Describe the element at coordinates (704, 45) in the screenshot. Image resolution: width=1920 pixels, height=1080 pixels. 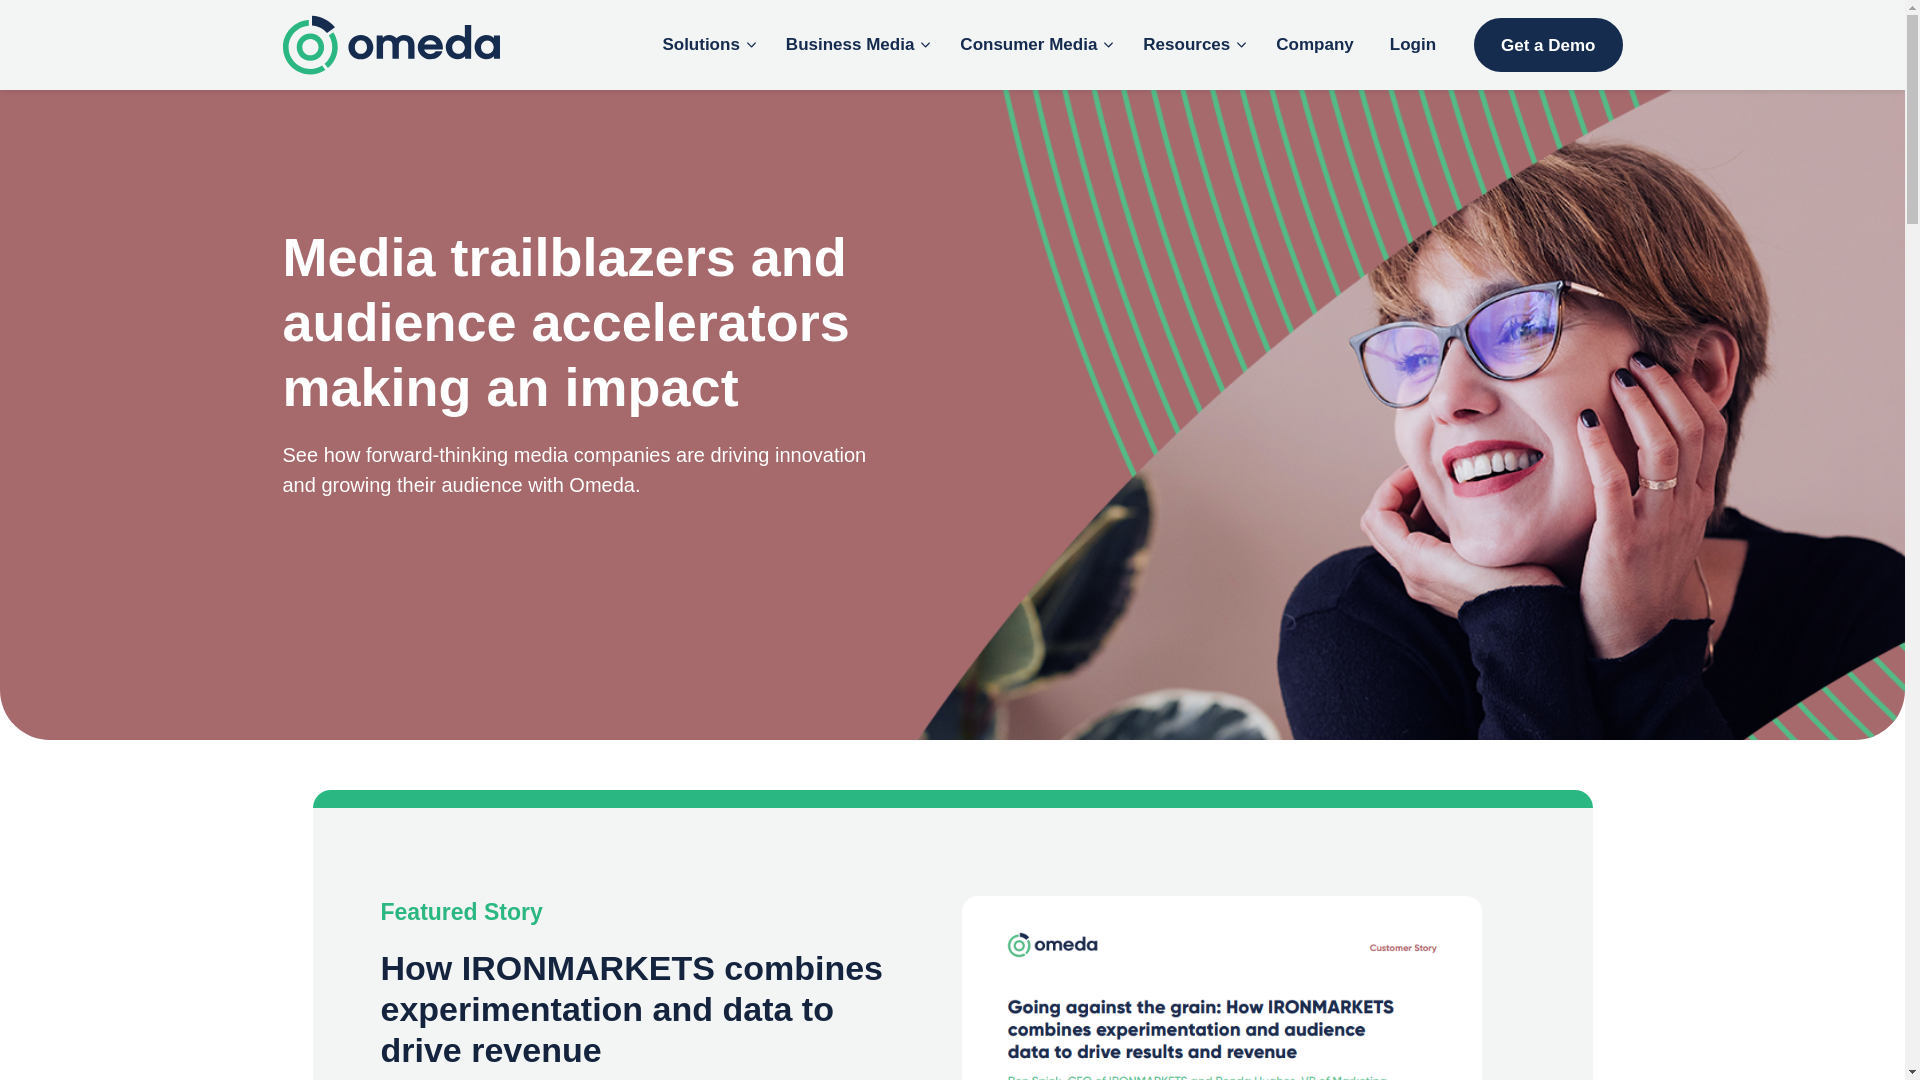
I see `Solutions` at that location.